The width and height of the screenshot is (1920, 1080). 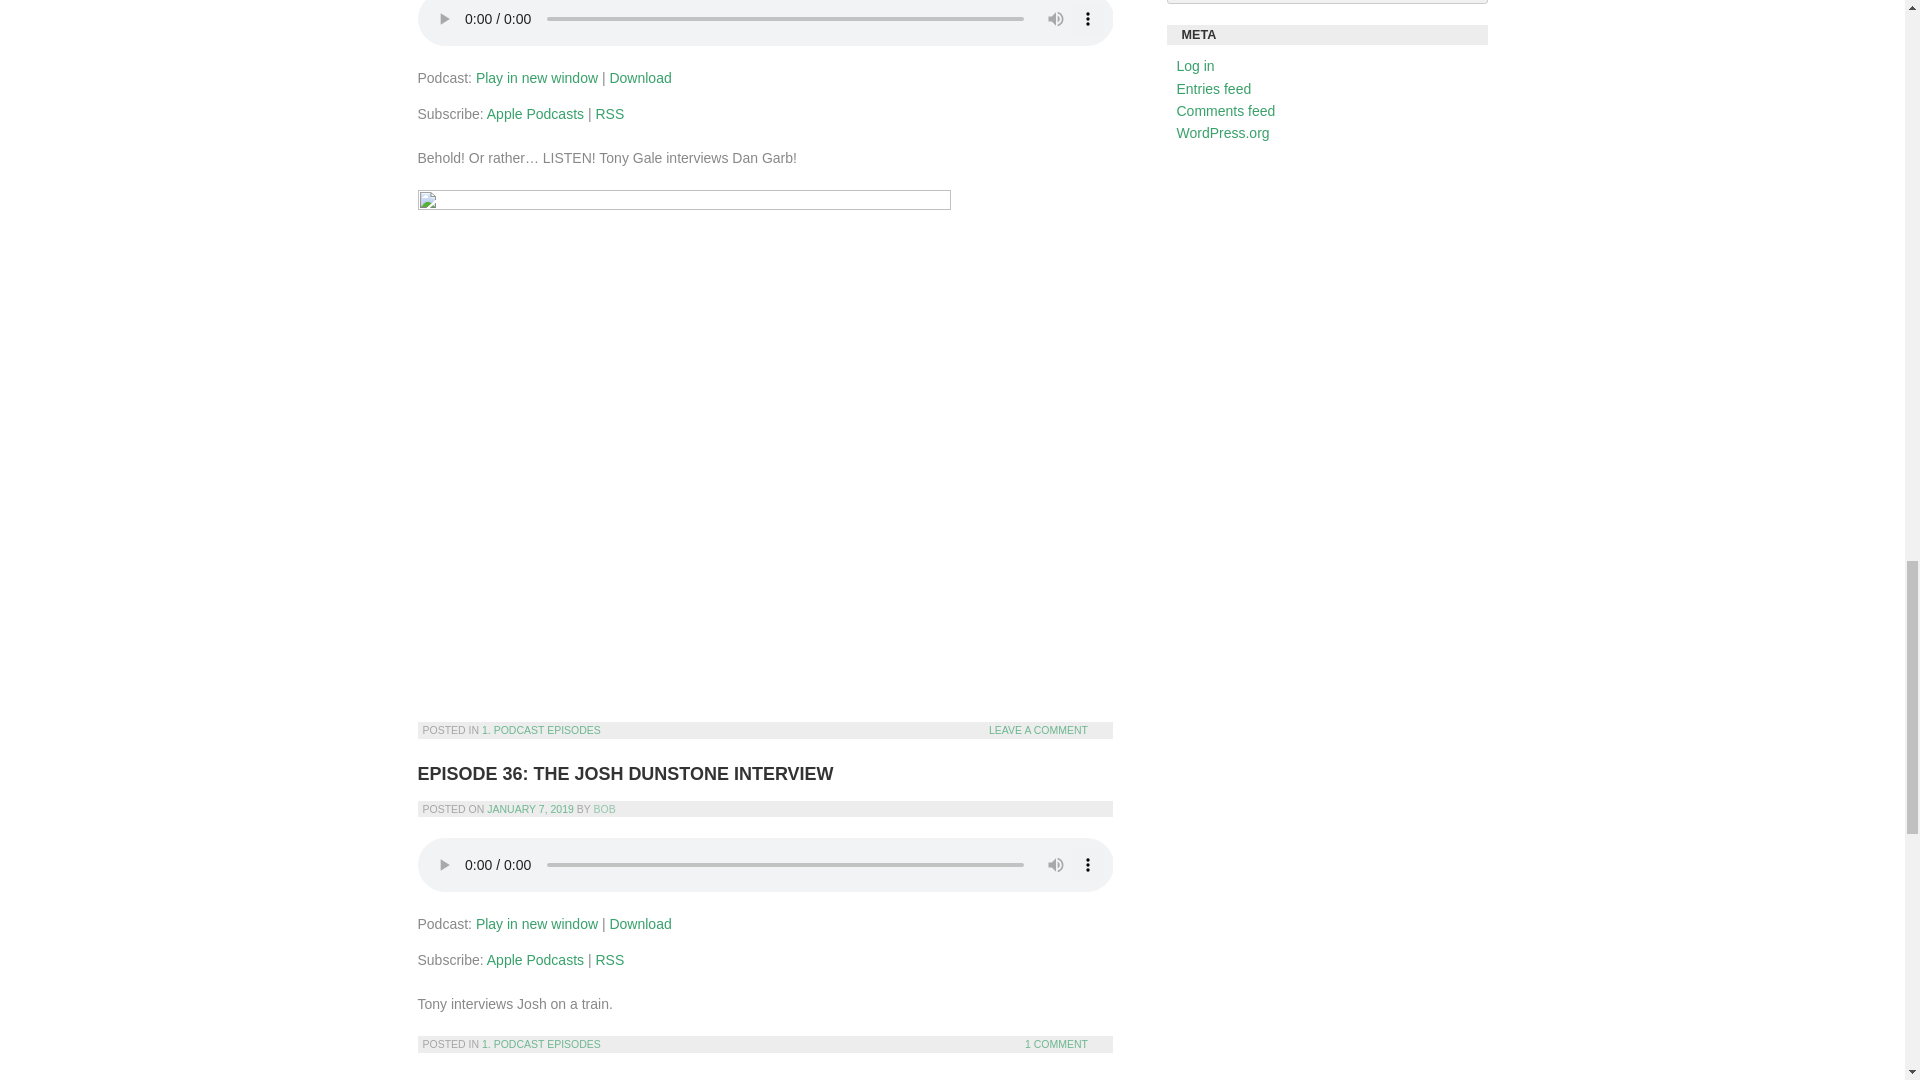 What do you see at coordinates (639, 924) in the screenshot?
I see `Download` at bounding box center [639, 924].